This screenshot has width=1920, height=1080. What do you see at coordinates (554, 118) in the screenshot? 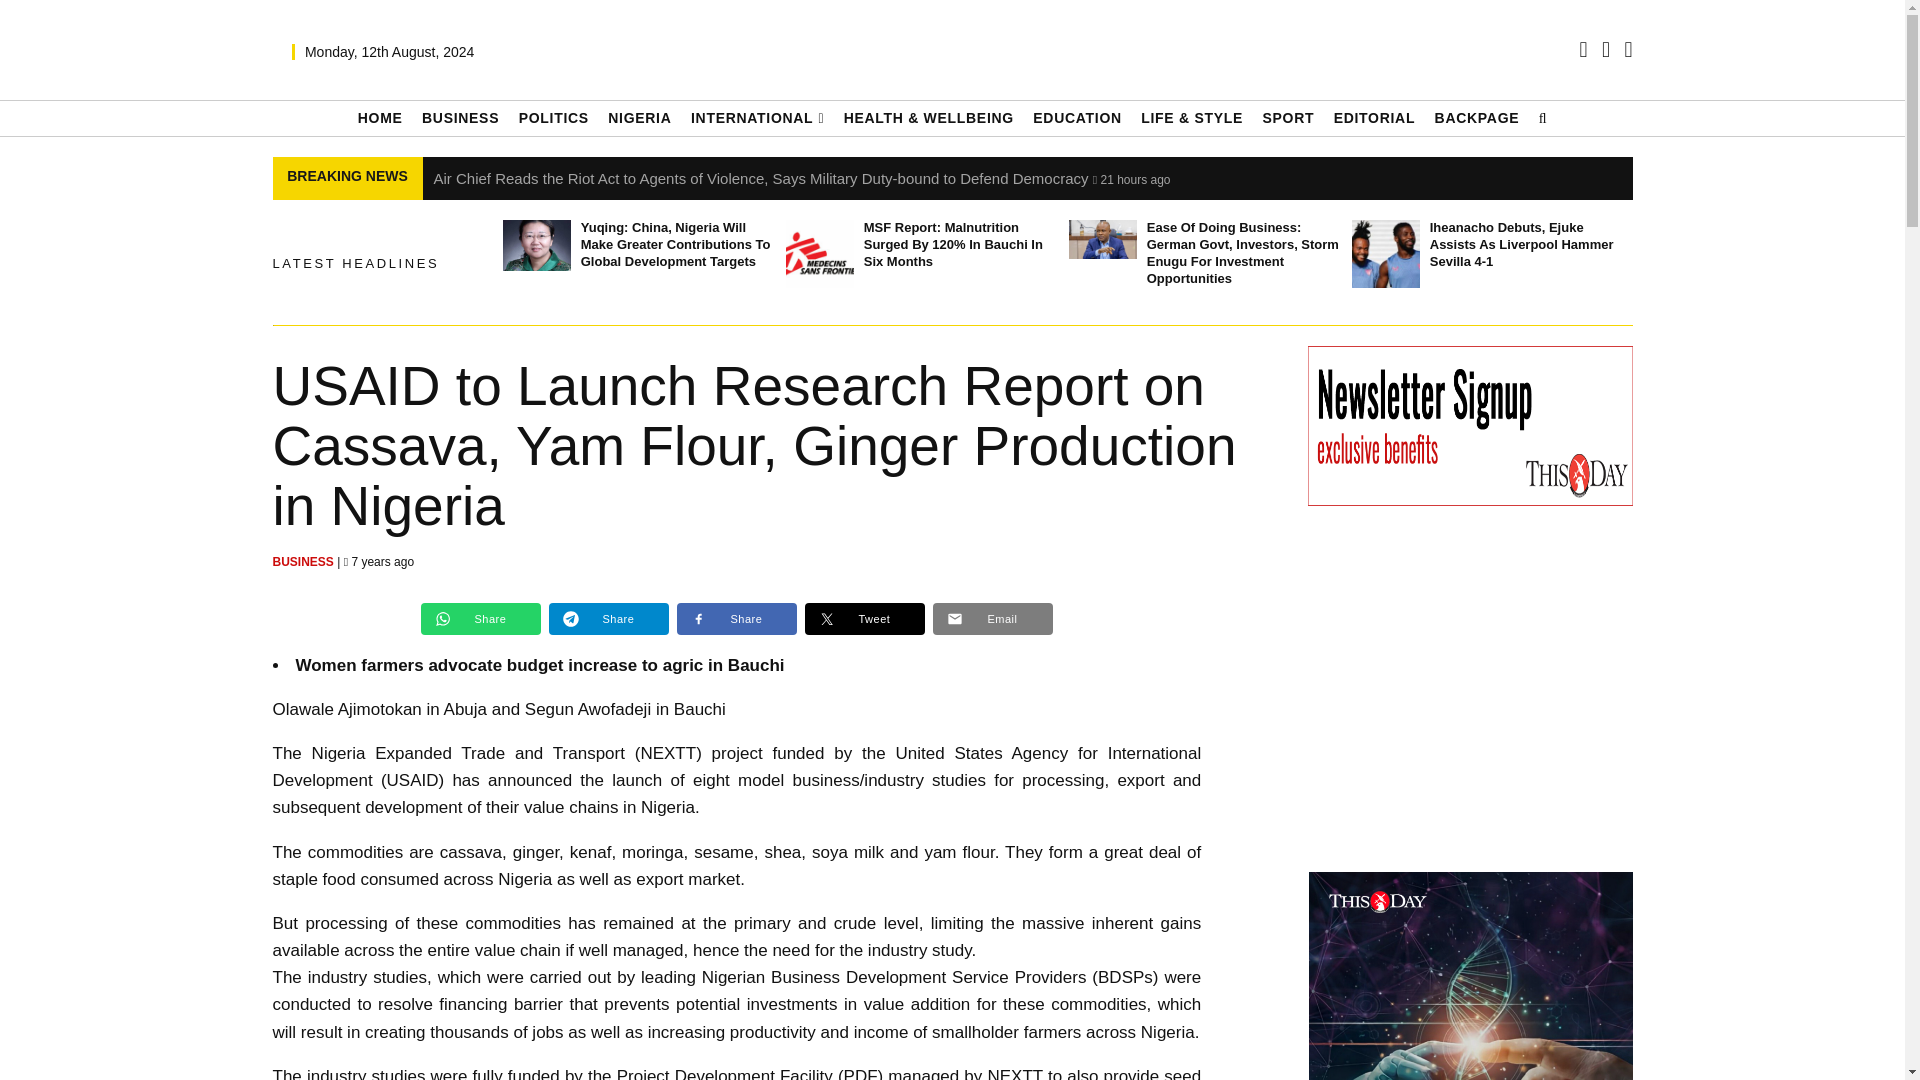
I see `POLITICS` at bounding box center [554, 118].